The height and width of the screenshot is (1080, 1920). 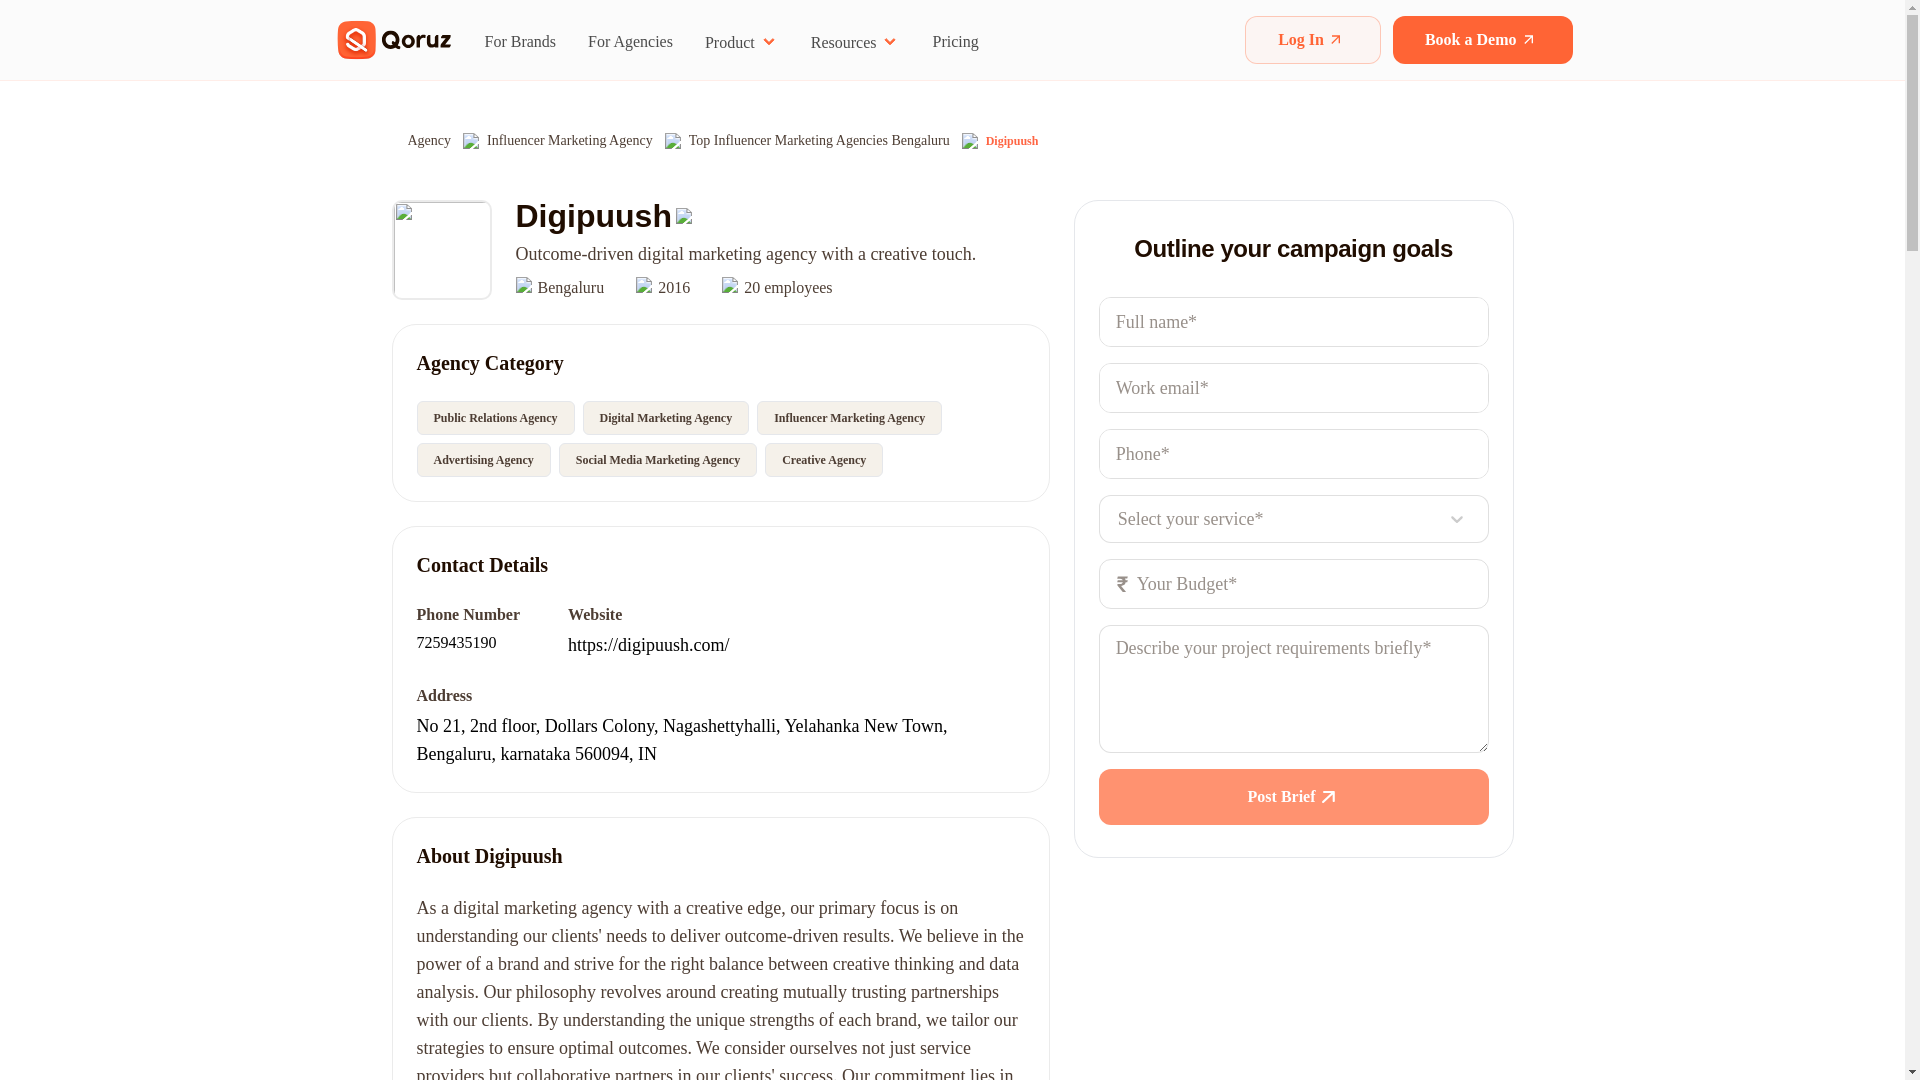 What do you see at coordinates (855, 41) in the screenshot?
I see `Resources` at bounding box center [855, 41].